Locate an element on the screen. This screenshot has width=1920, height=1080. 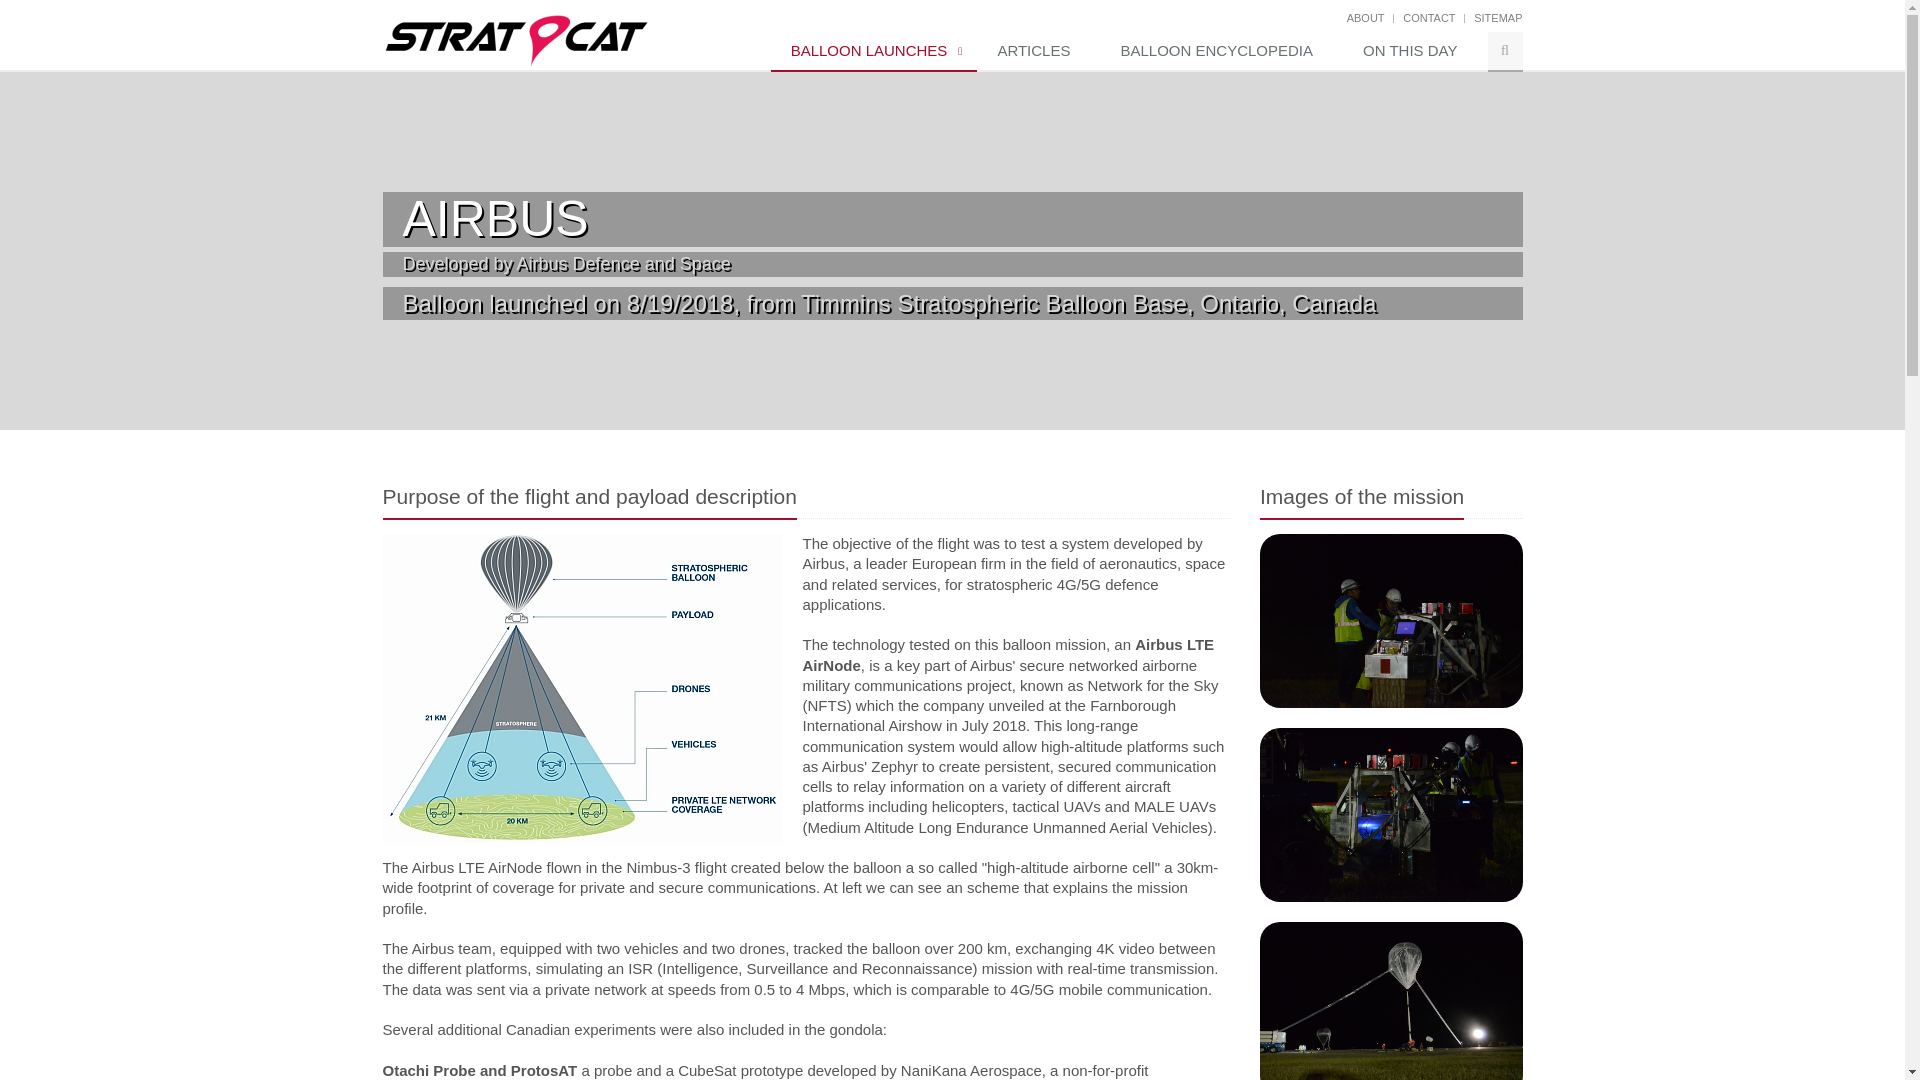
ARTICLES is located at coordinates (1038, 52).